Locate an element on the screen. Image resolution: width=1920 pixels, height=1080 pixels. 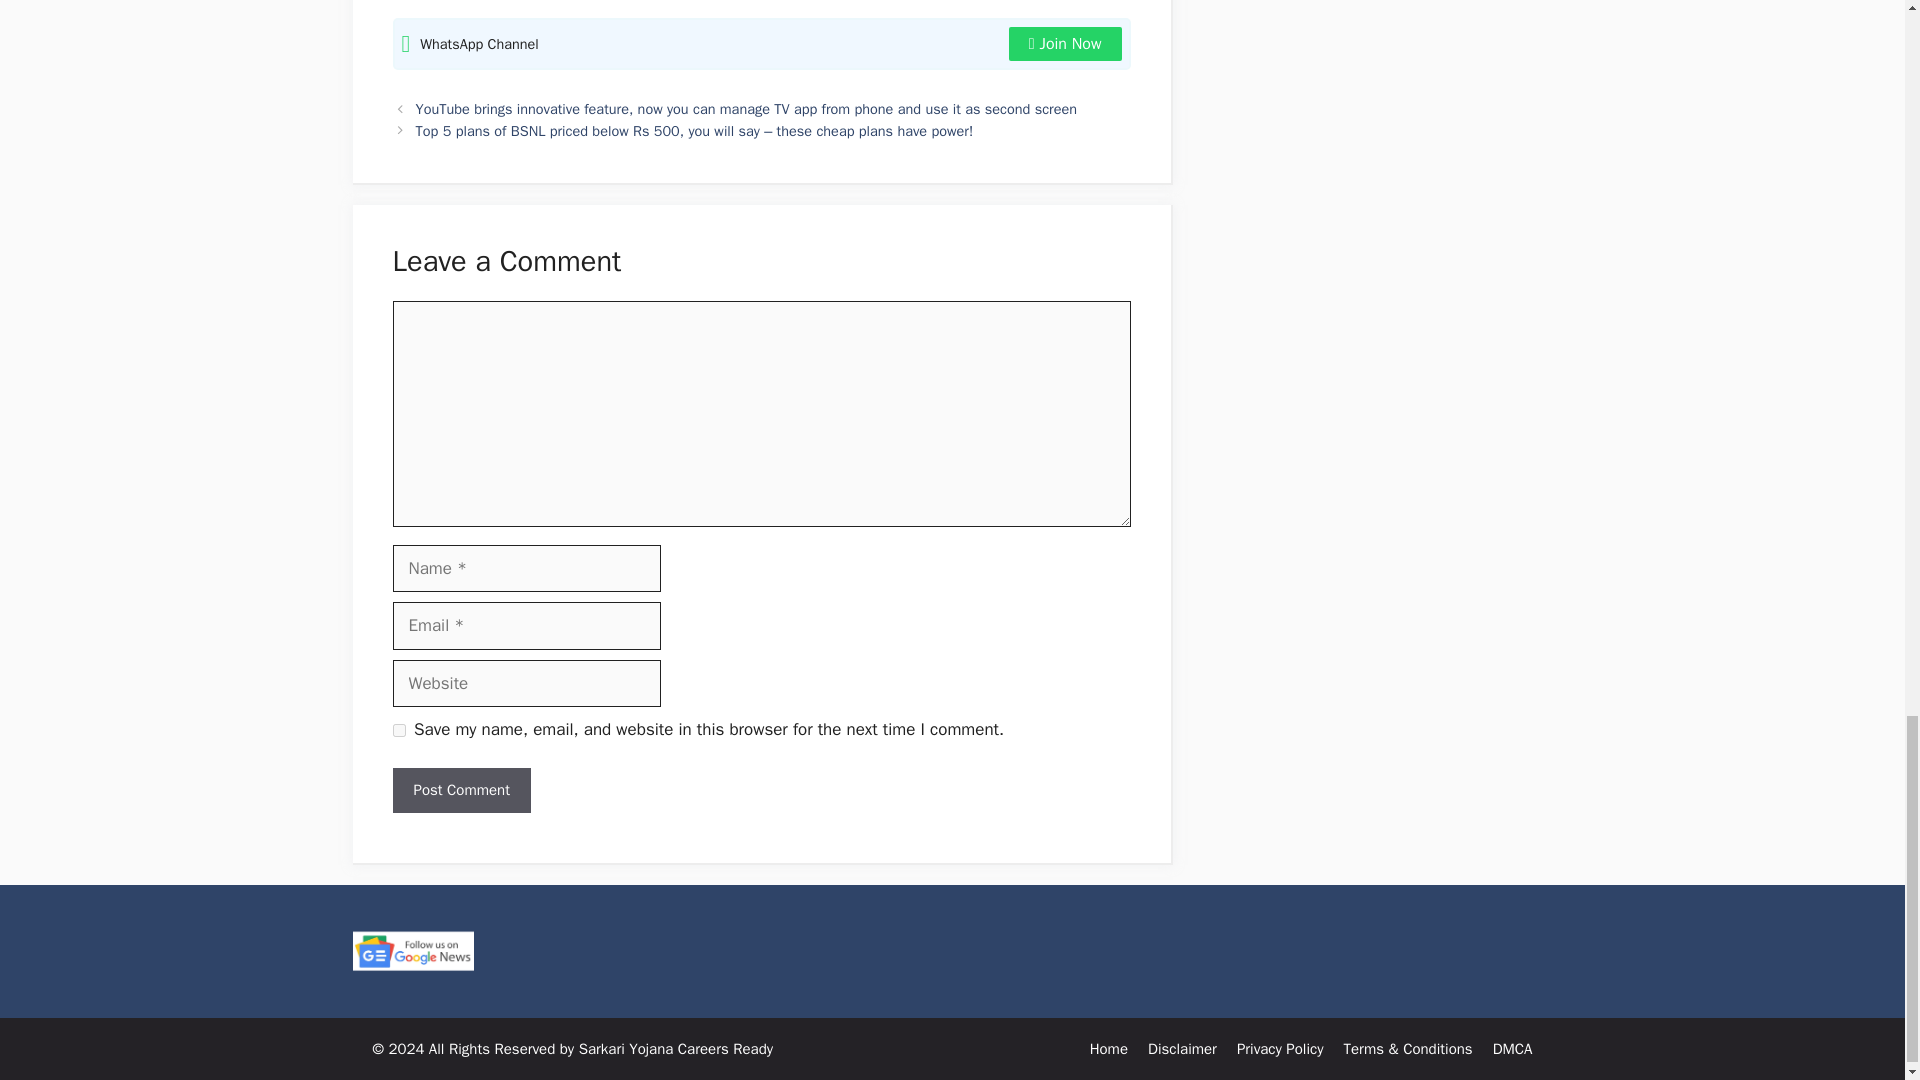
Join Now is located at coordinates (1065, 44).